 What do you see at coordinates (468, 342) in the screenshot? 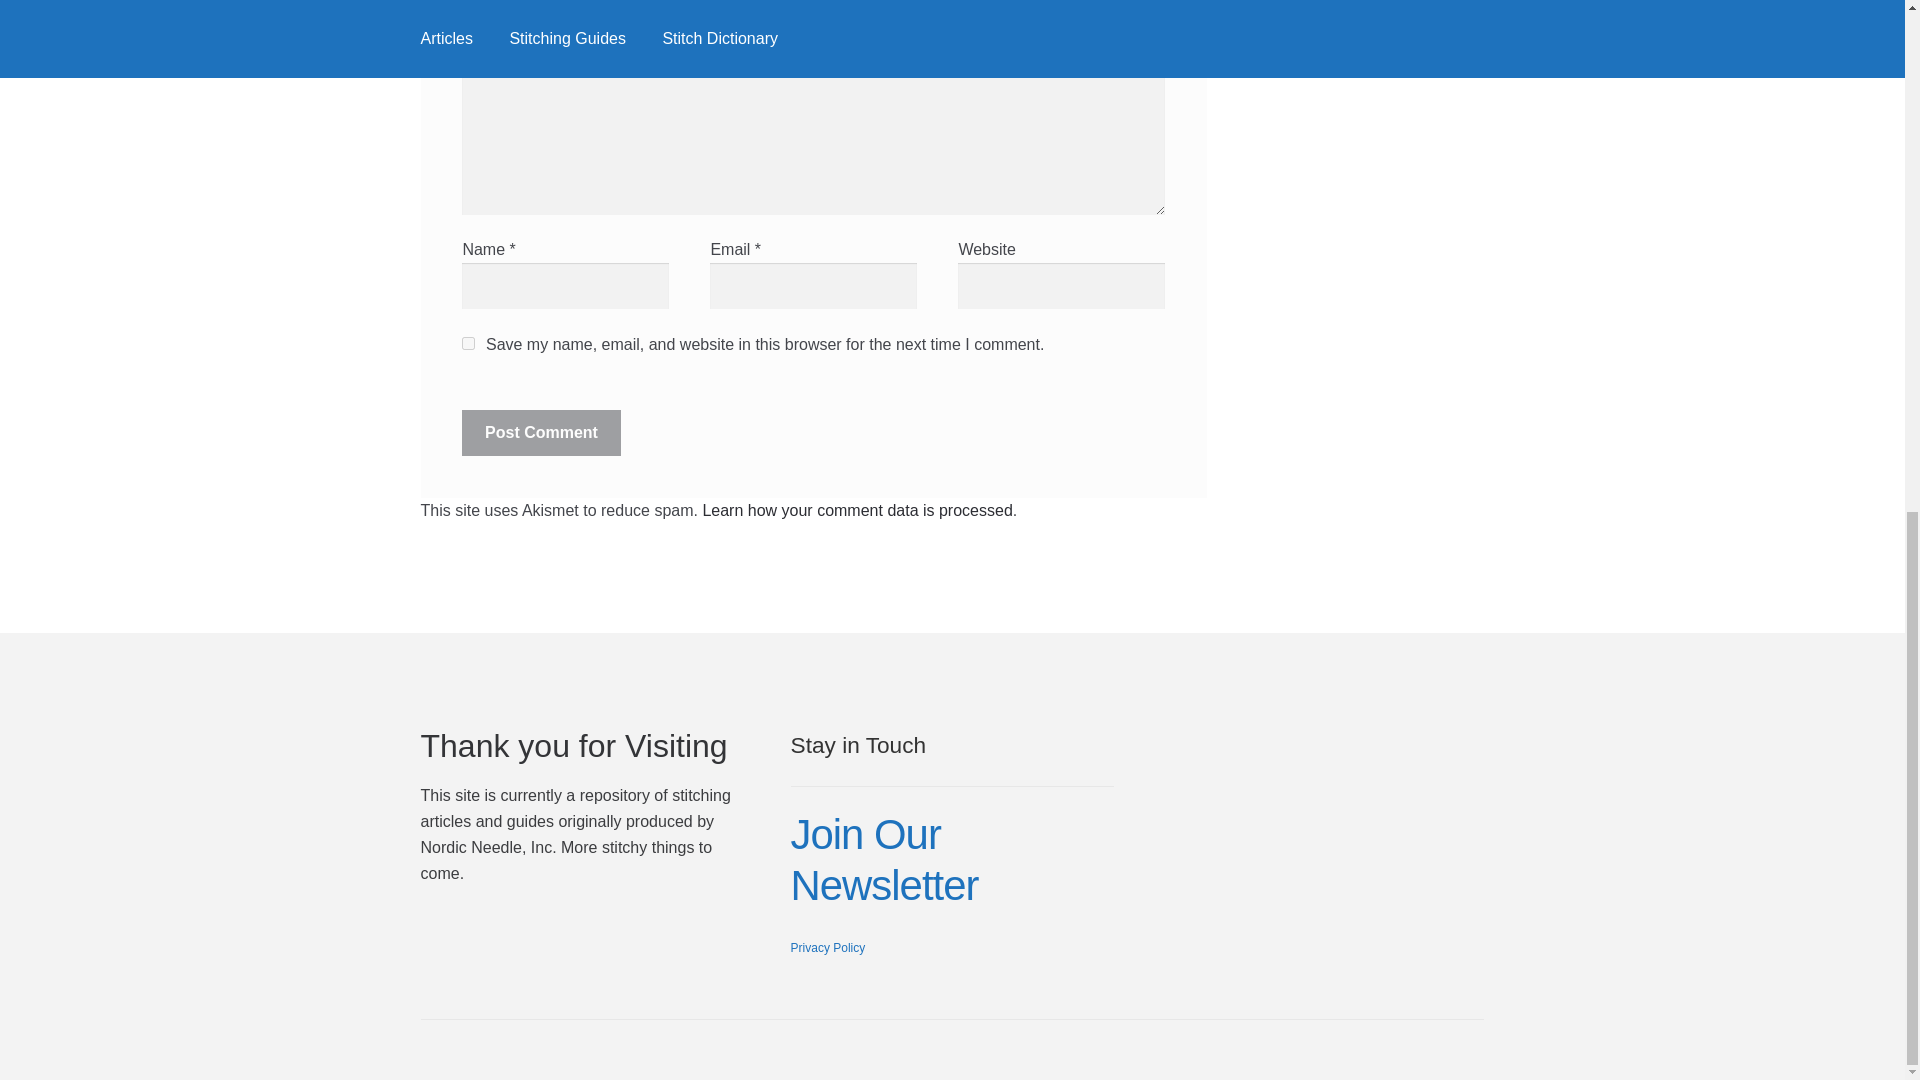
I see `yes` at bounding box center [468, 342].